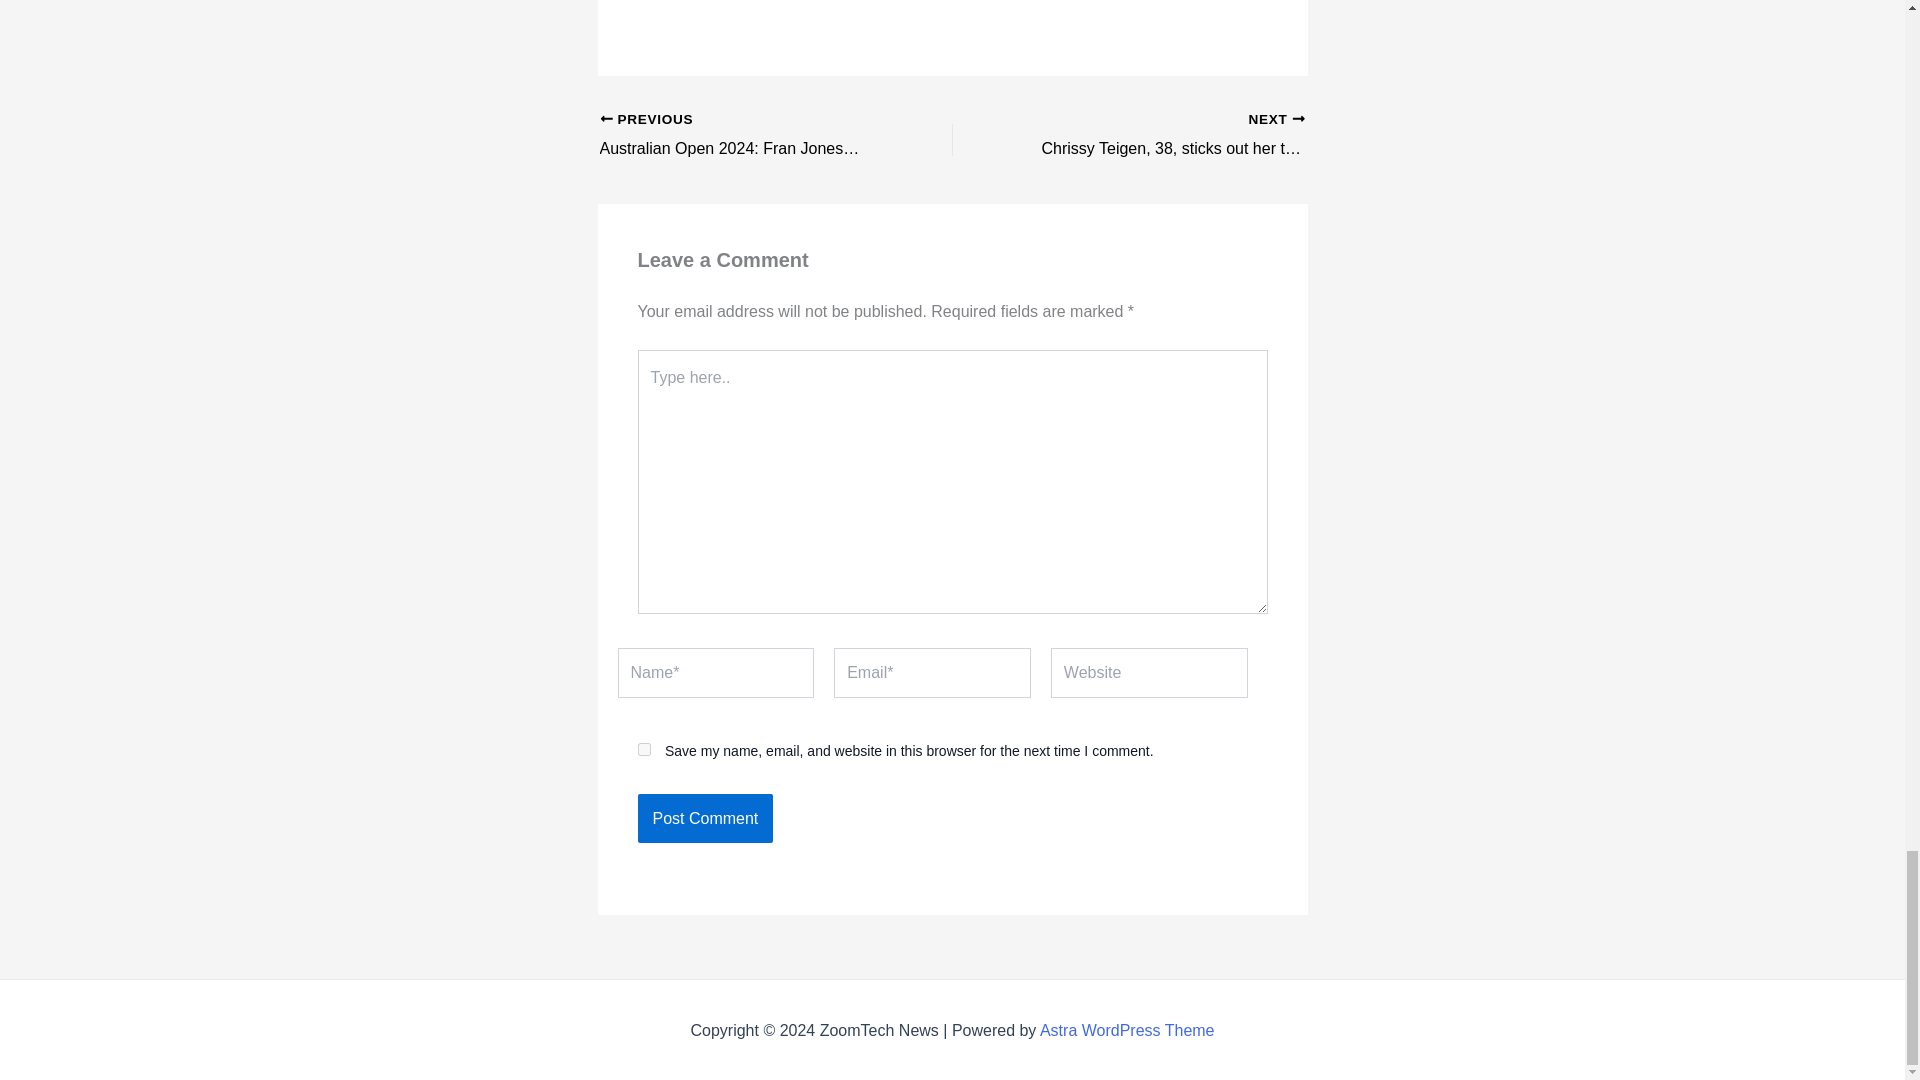 The height and width of the screenshot is (1080, 1920). Describe the element at coordinates (705, 818) in the screenshot. I see `Post Comment` at that location.